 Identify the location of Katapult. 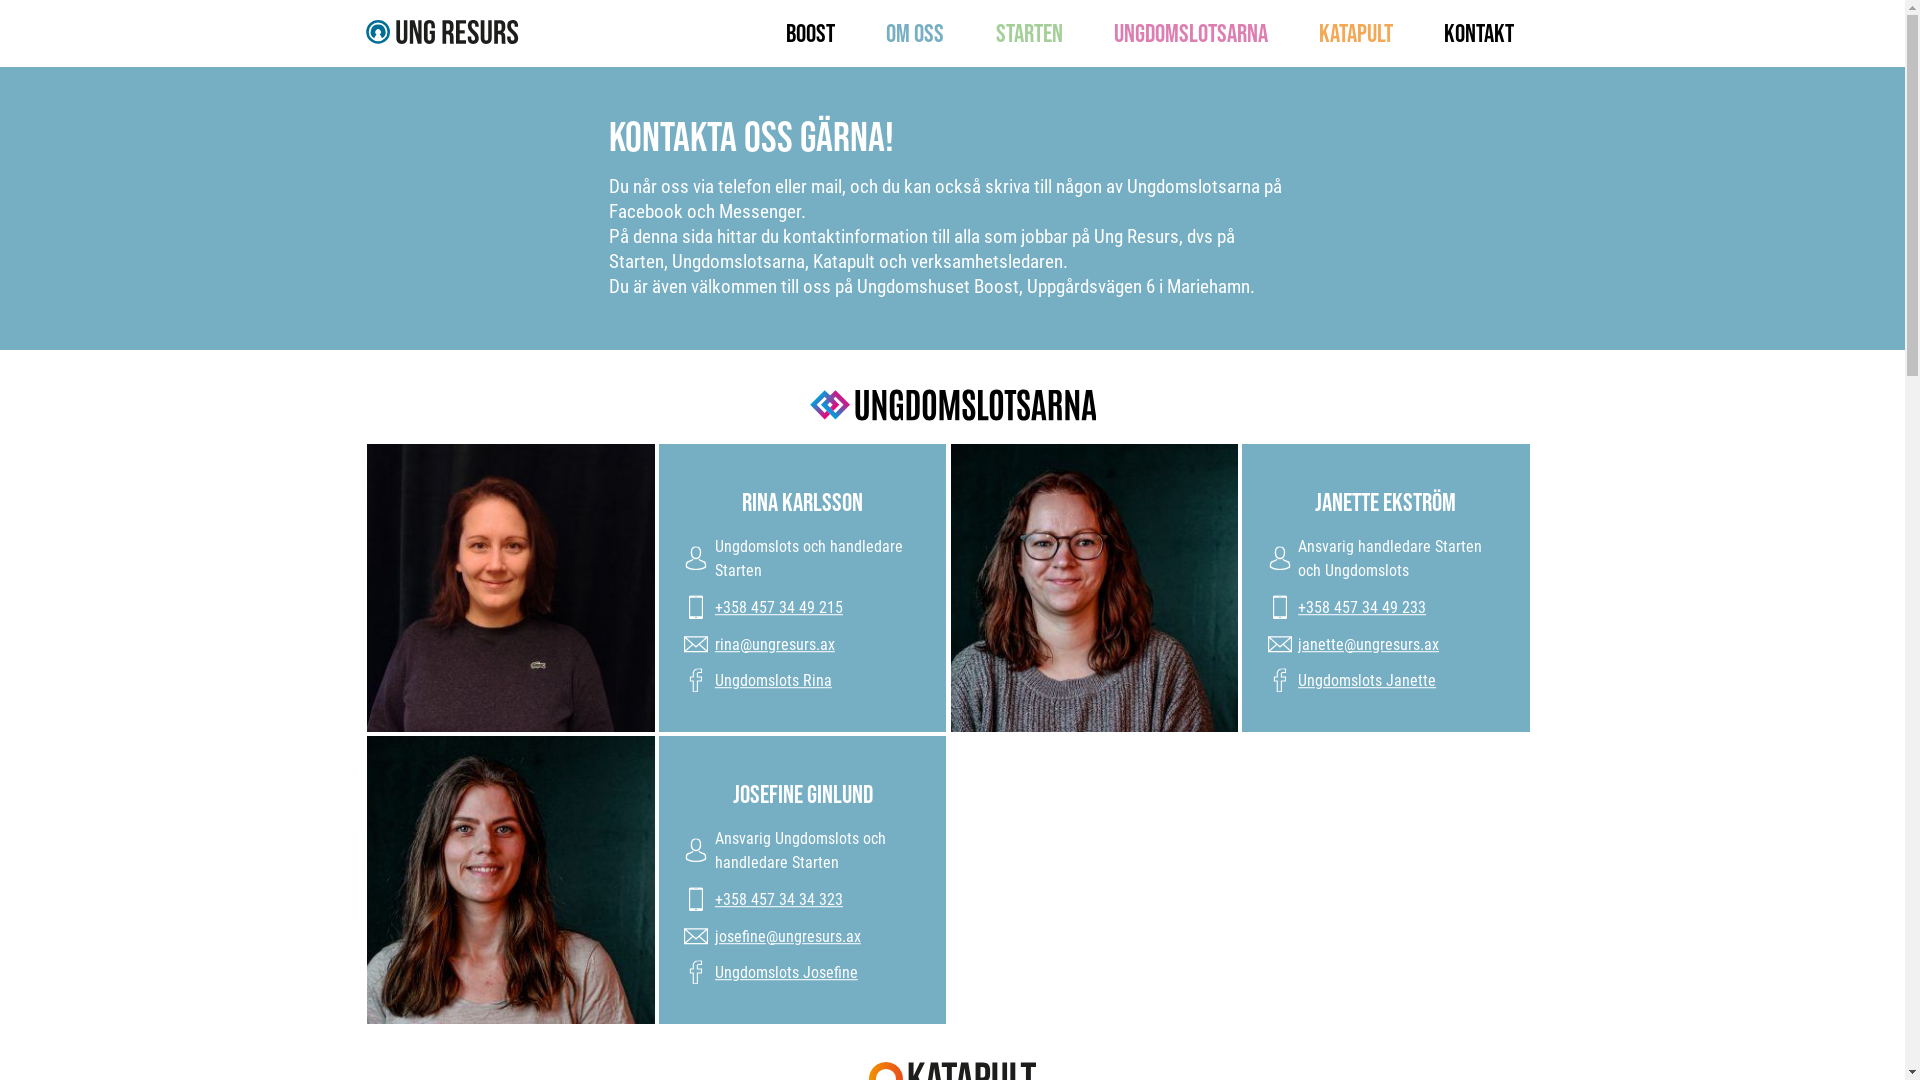
(1356, 34).